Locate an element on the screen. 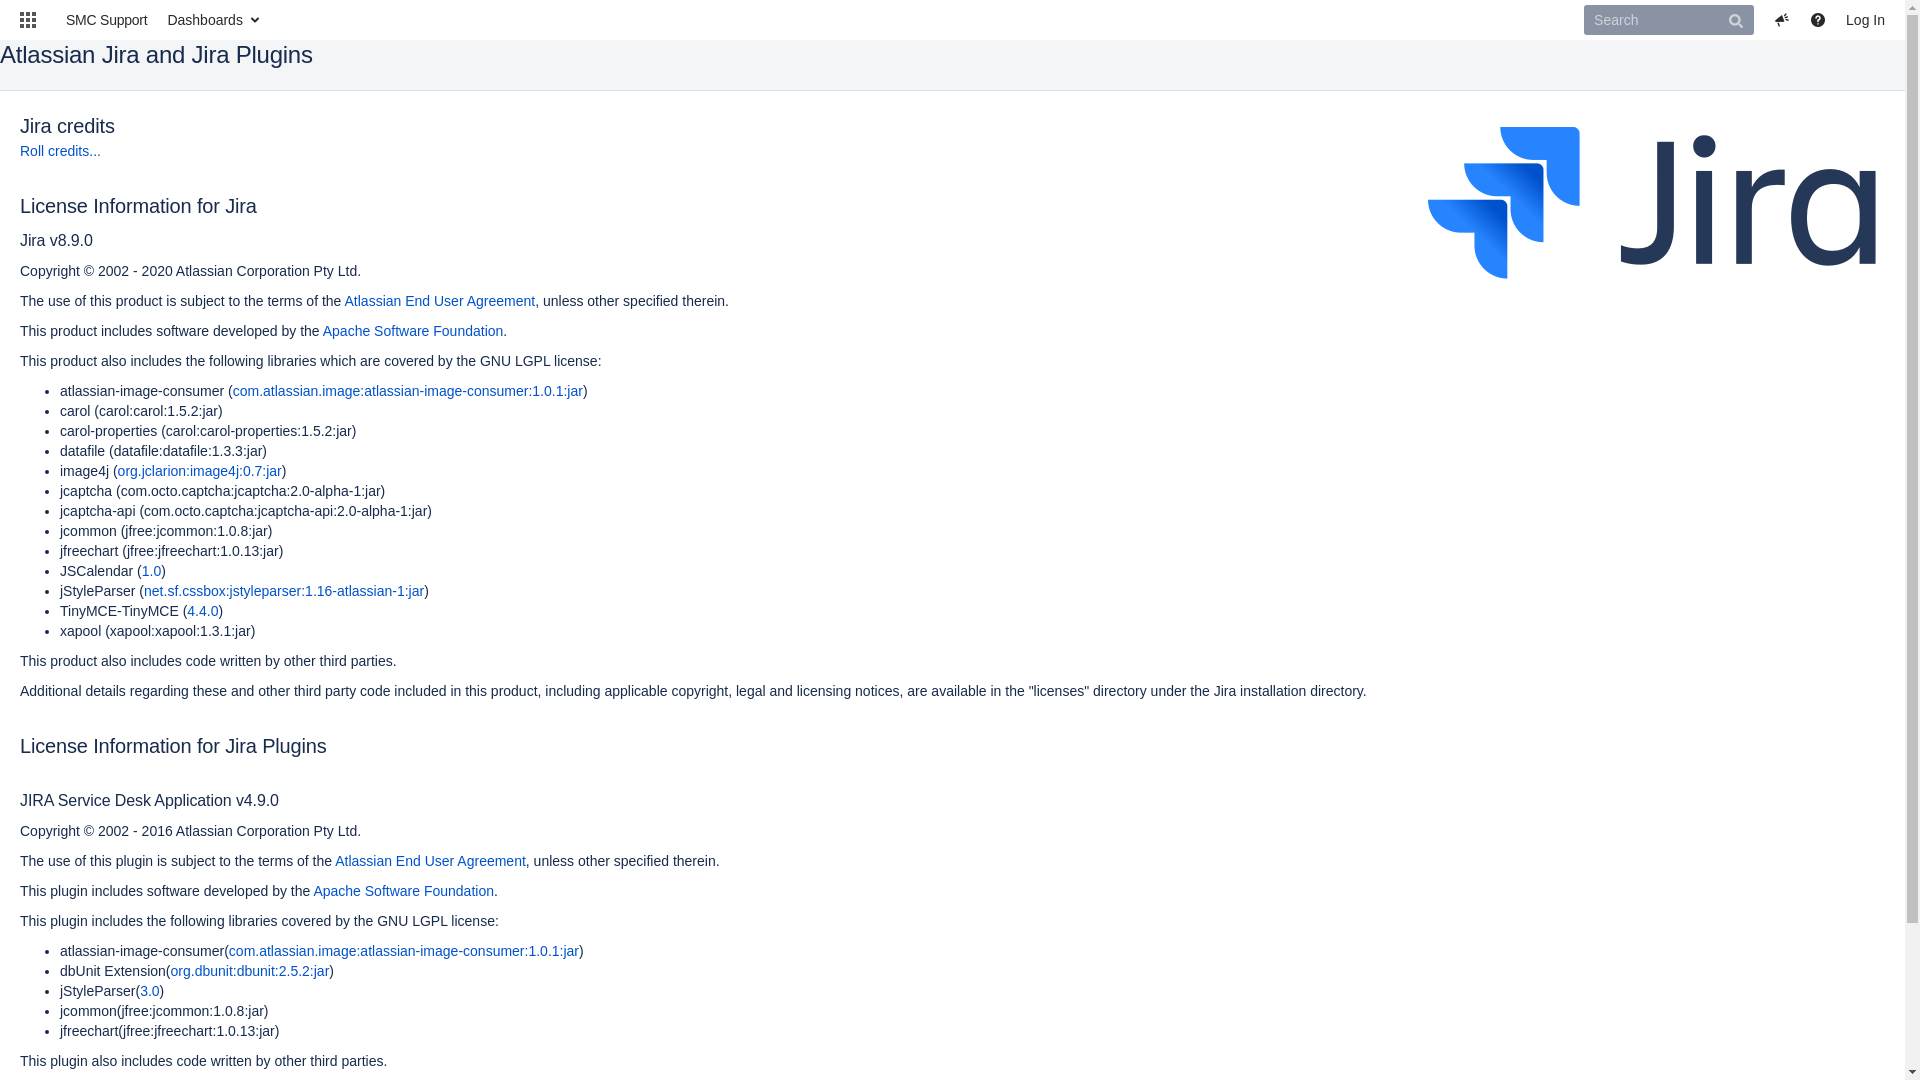 Image resolution: width=1920 pixels, height=1080 pixels. Apache Software Foundation is located at coordinates (403, 890).